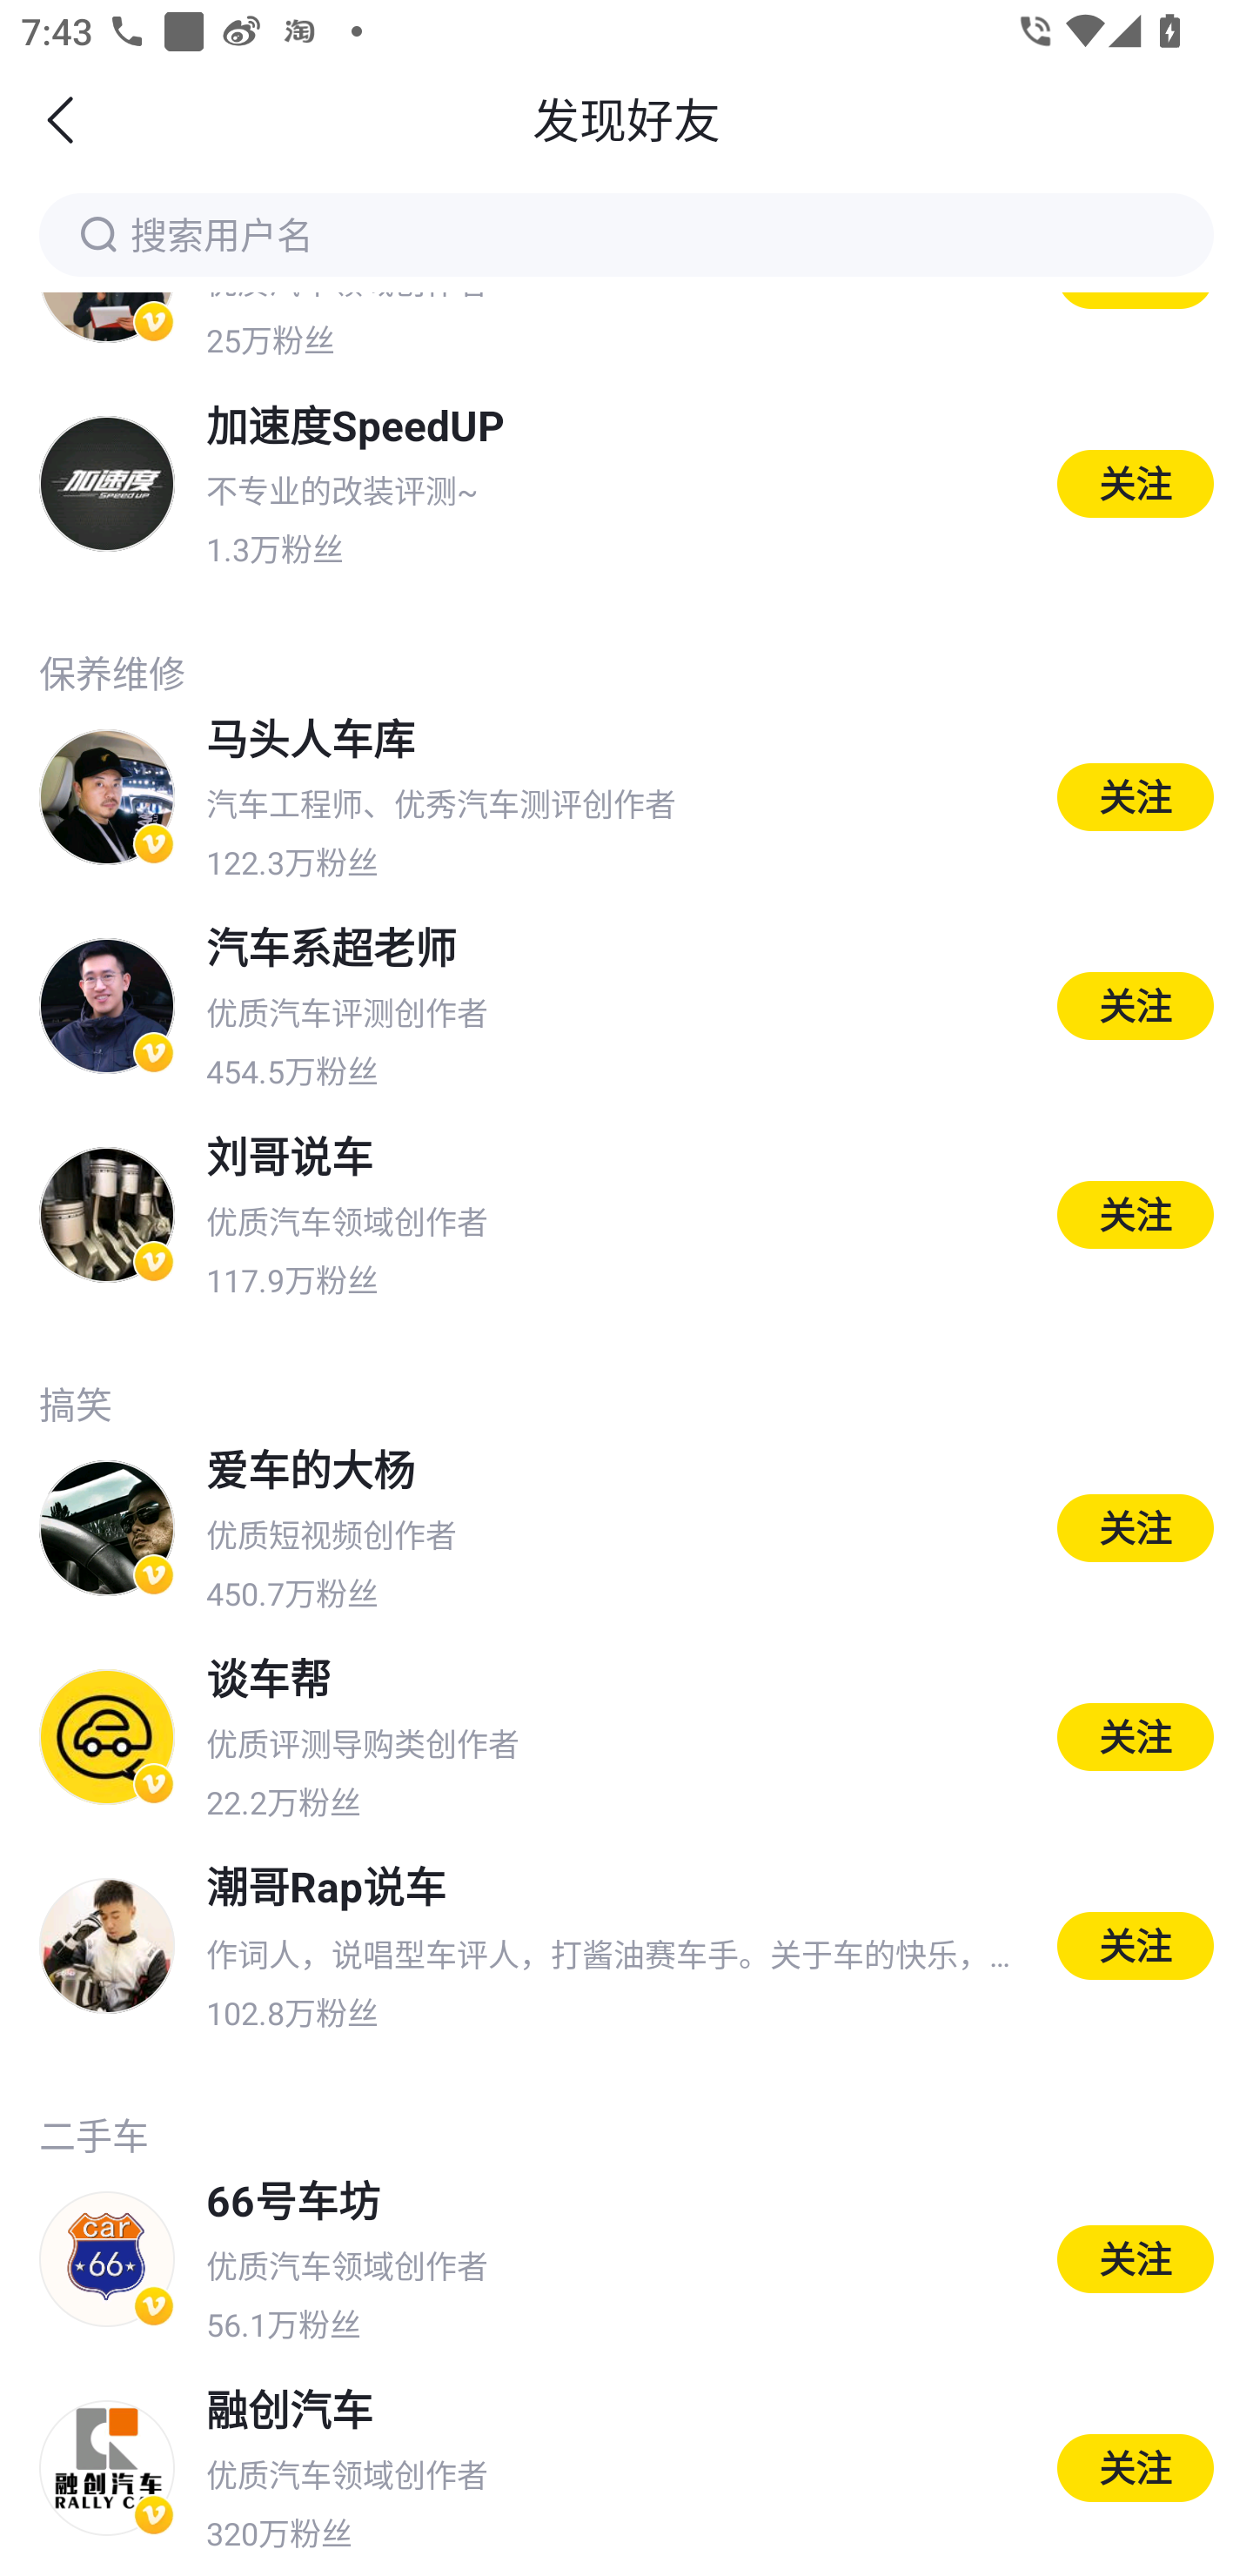 The width and height of the screenshot is (1253, 2576). What do you see at coordinates (626, 482) in the screenshot?
I see `加速度SpeedUP 不专业的改装评测~ 1.3万粉丝 关注` at bounding box center [626, 482].